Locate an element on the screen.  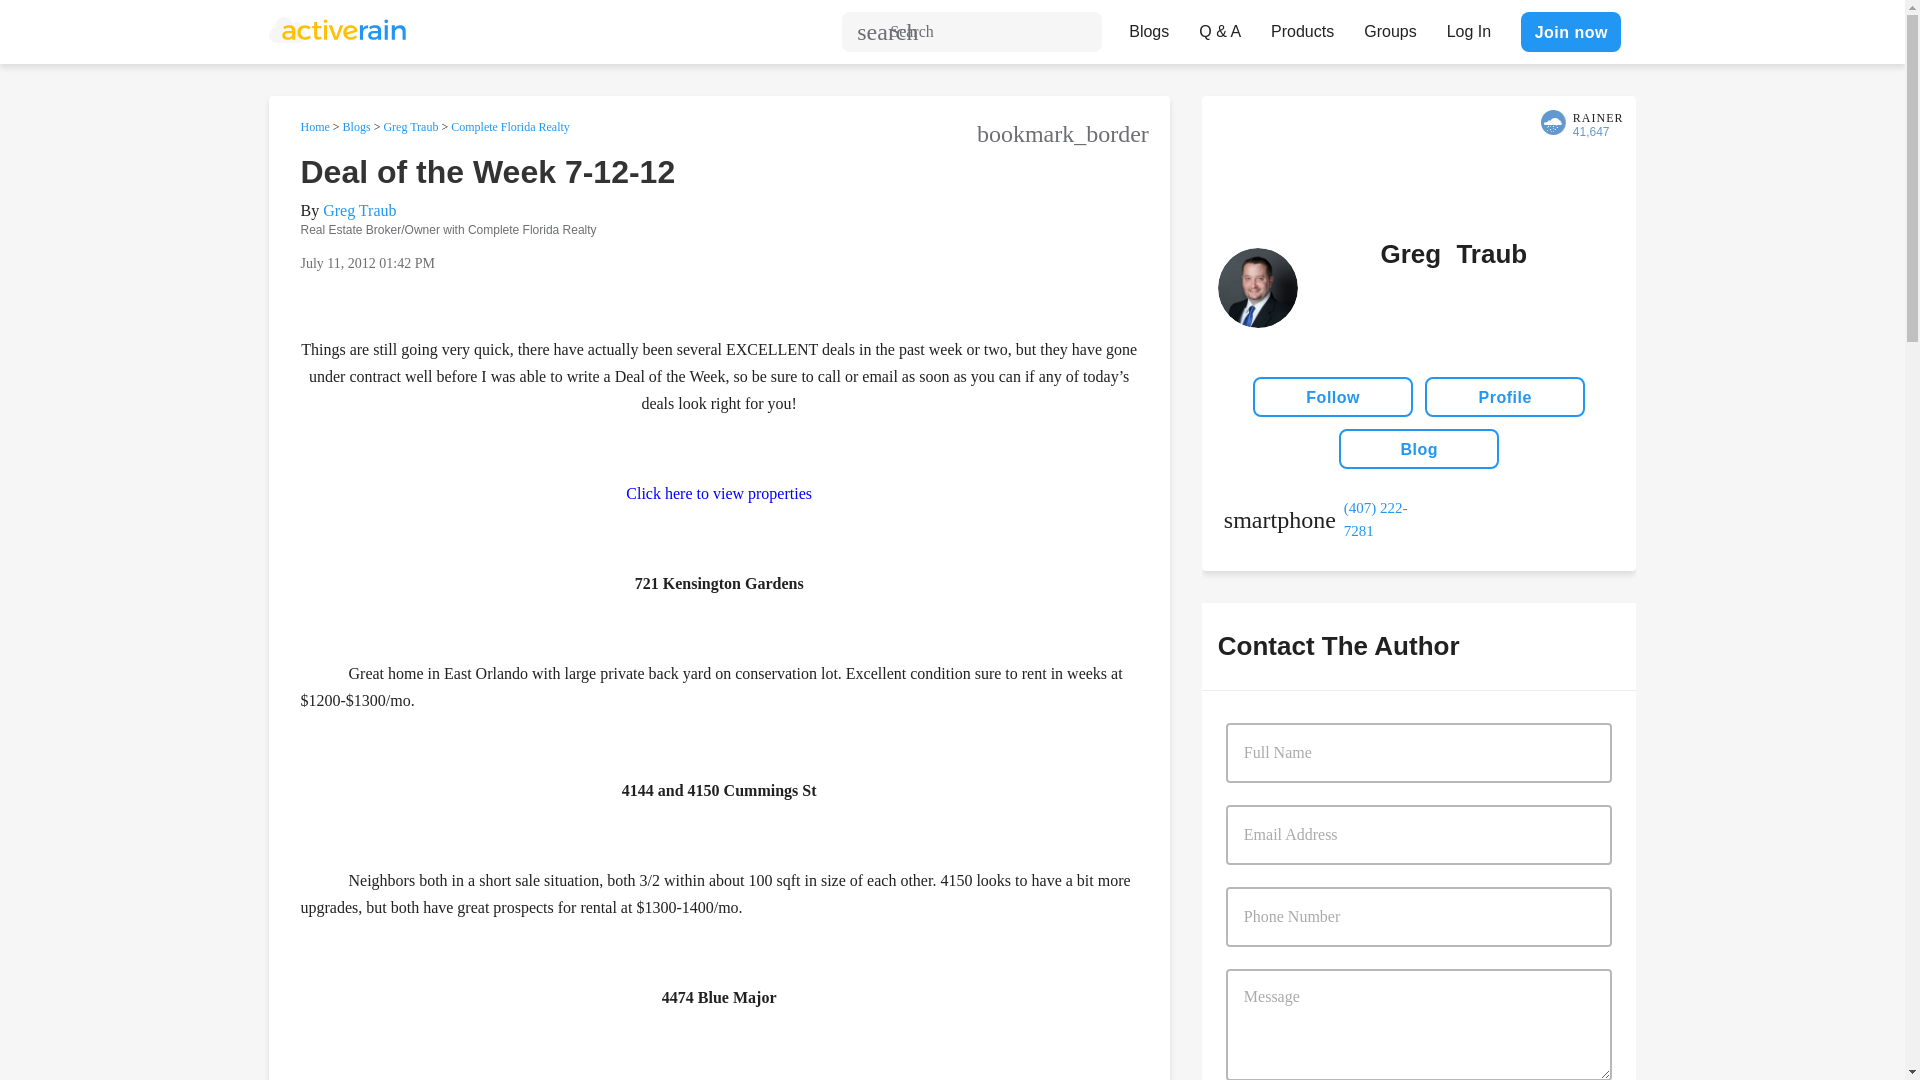
Join now is located at coordinates (1570, 31).